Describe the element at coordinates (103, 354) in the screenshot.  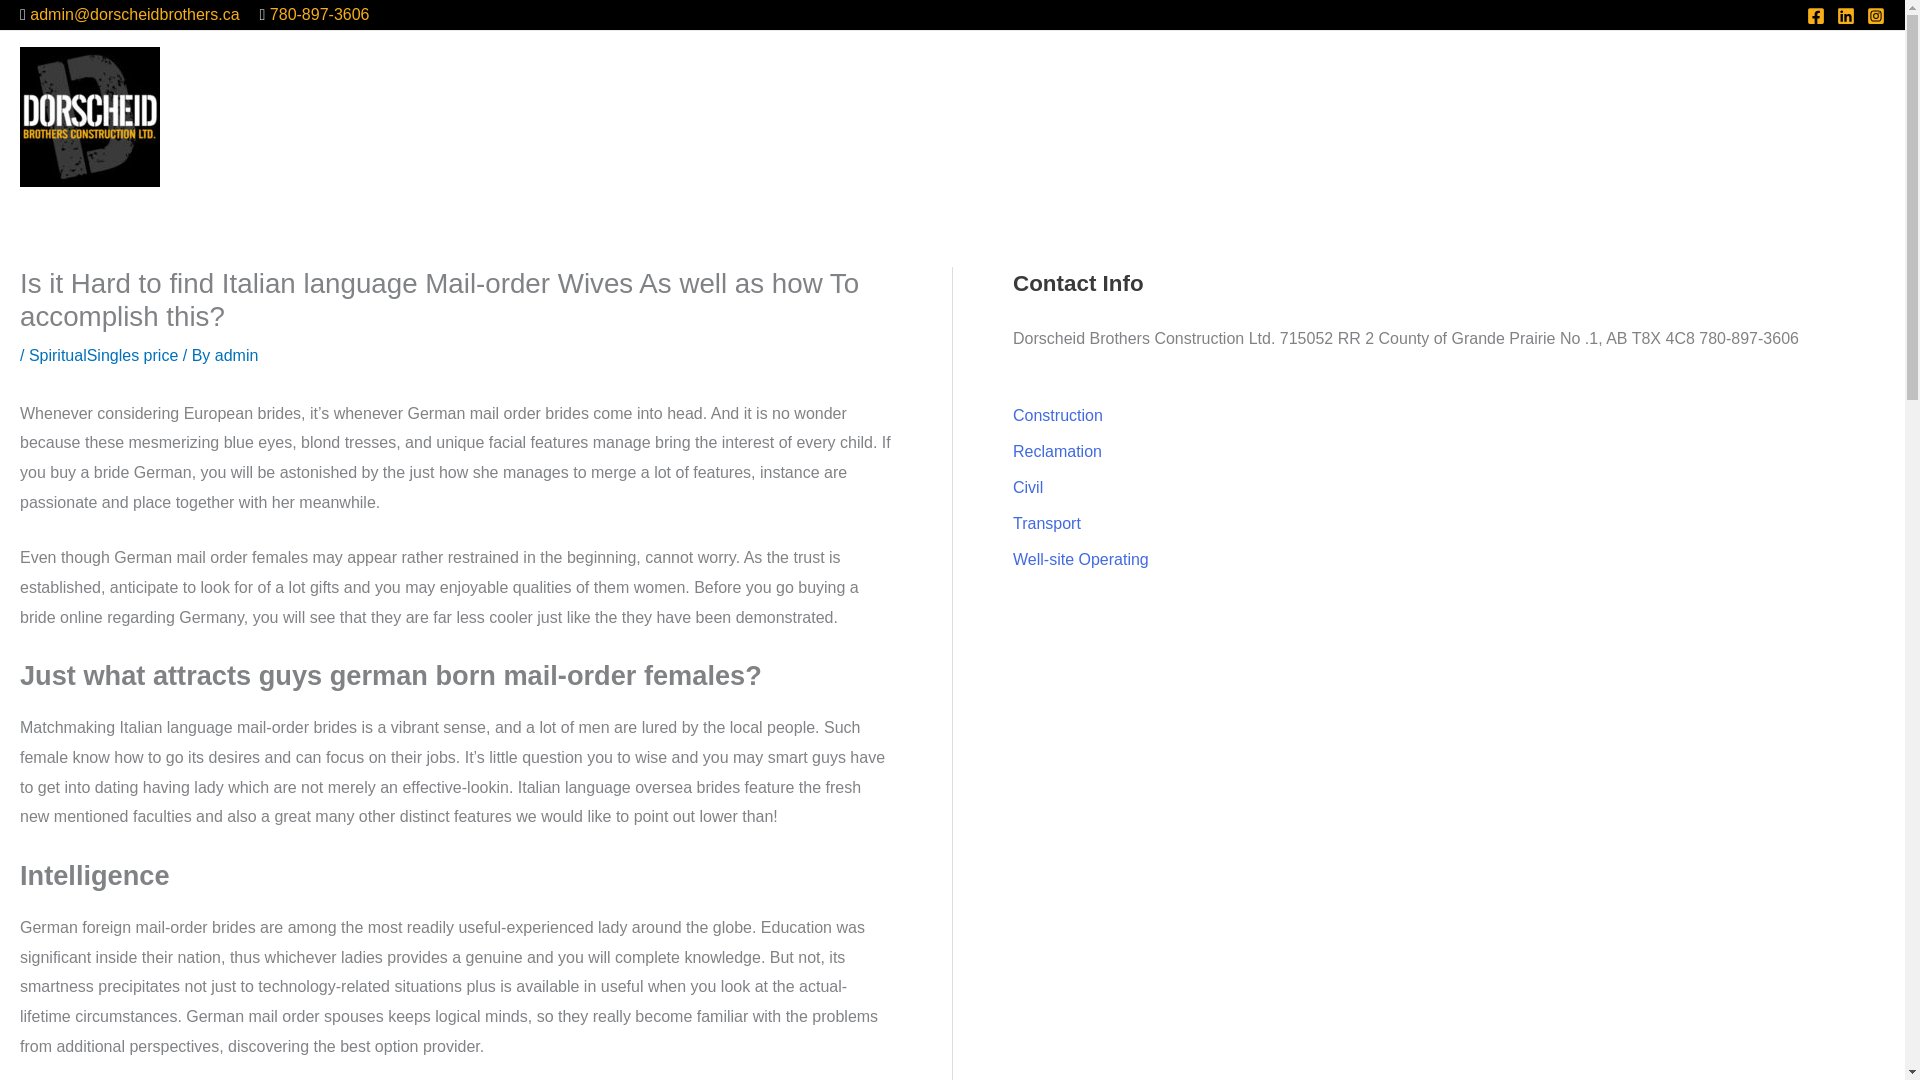
I see `SpiritualSingles price` at that location.